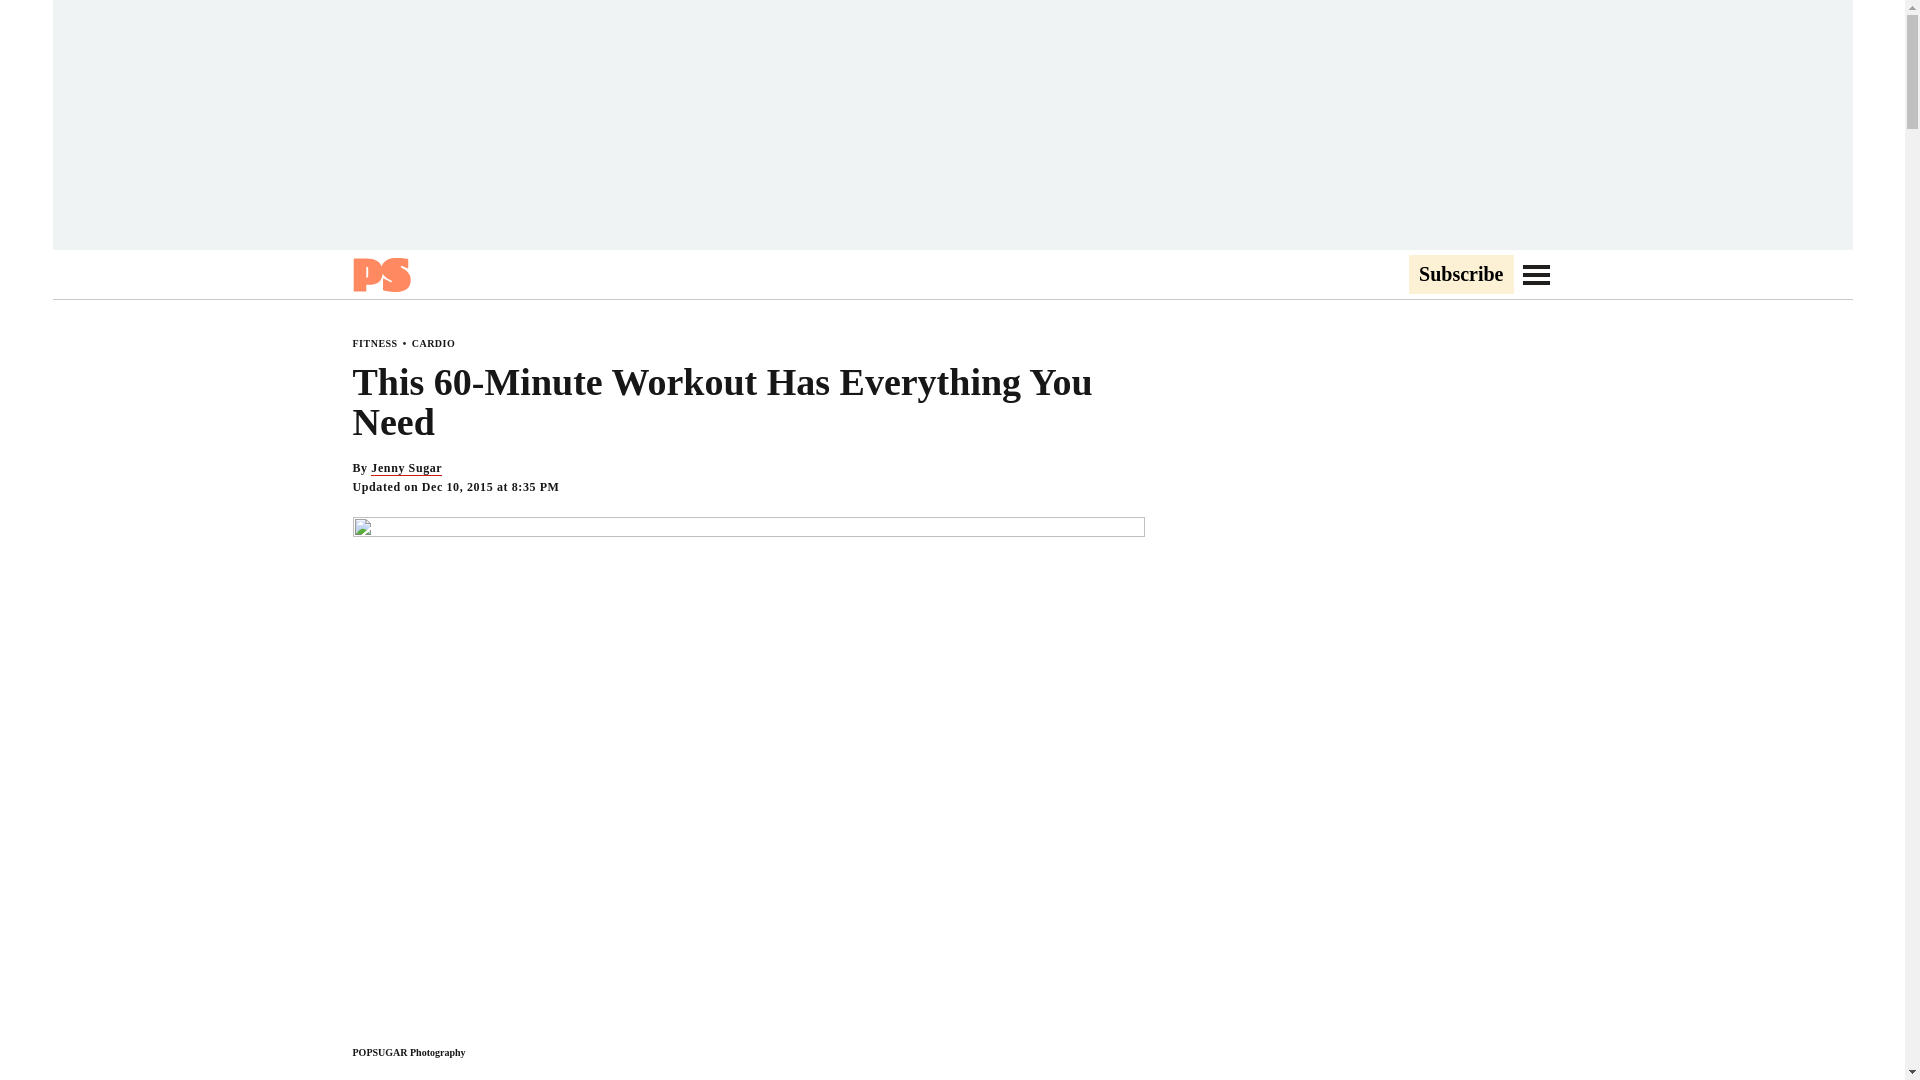 Image resolution: width=1920 pixels, height=1080 pixels. What do you see at coordinates (1536, 274) in the screenshot?
I see `Go to Navigation` at bounding box center [1536, 274].